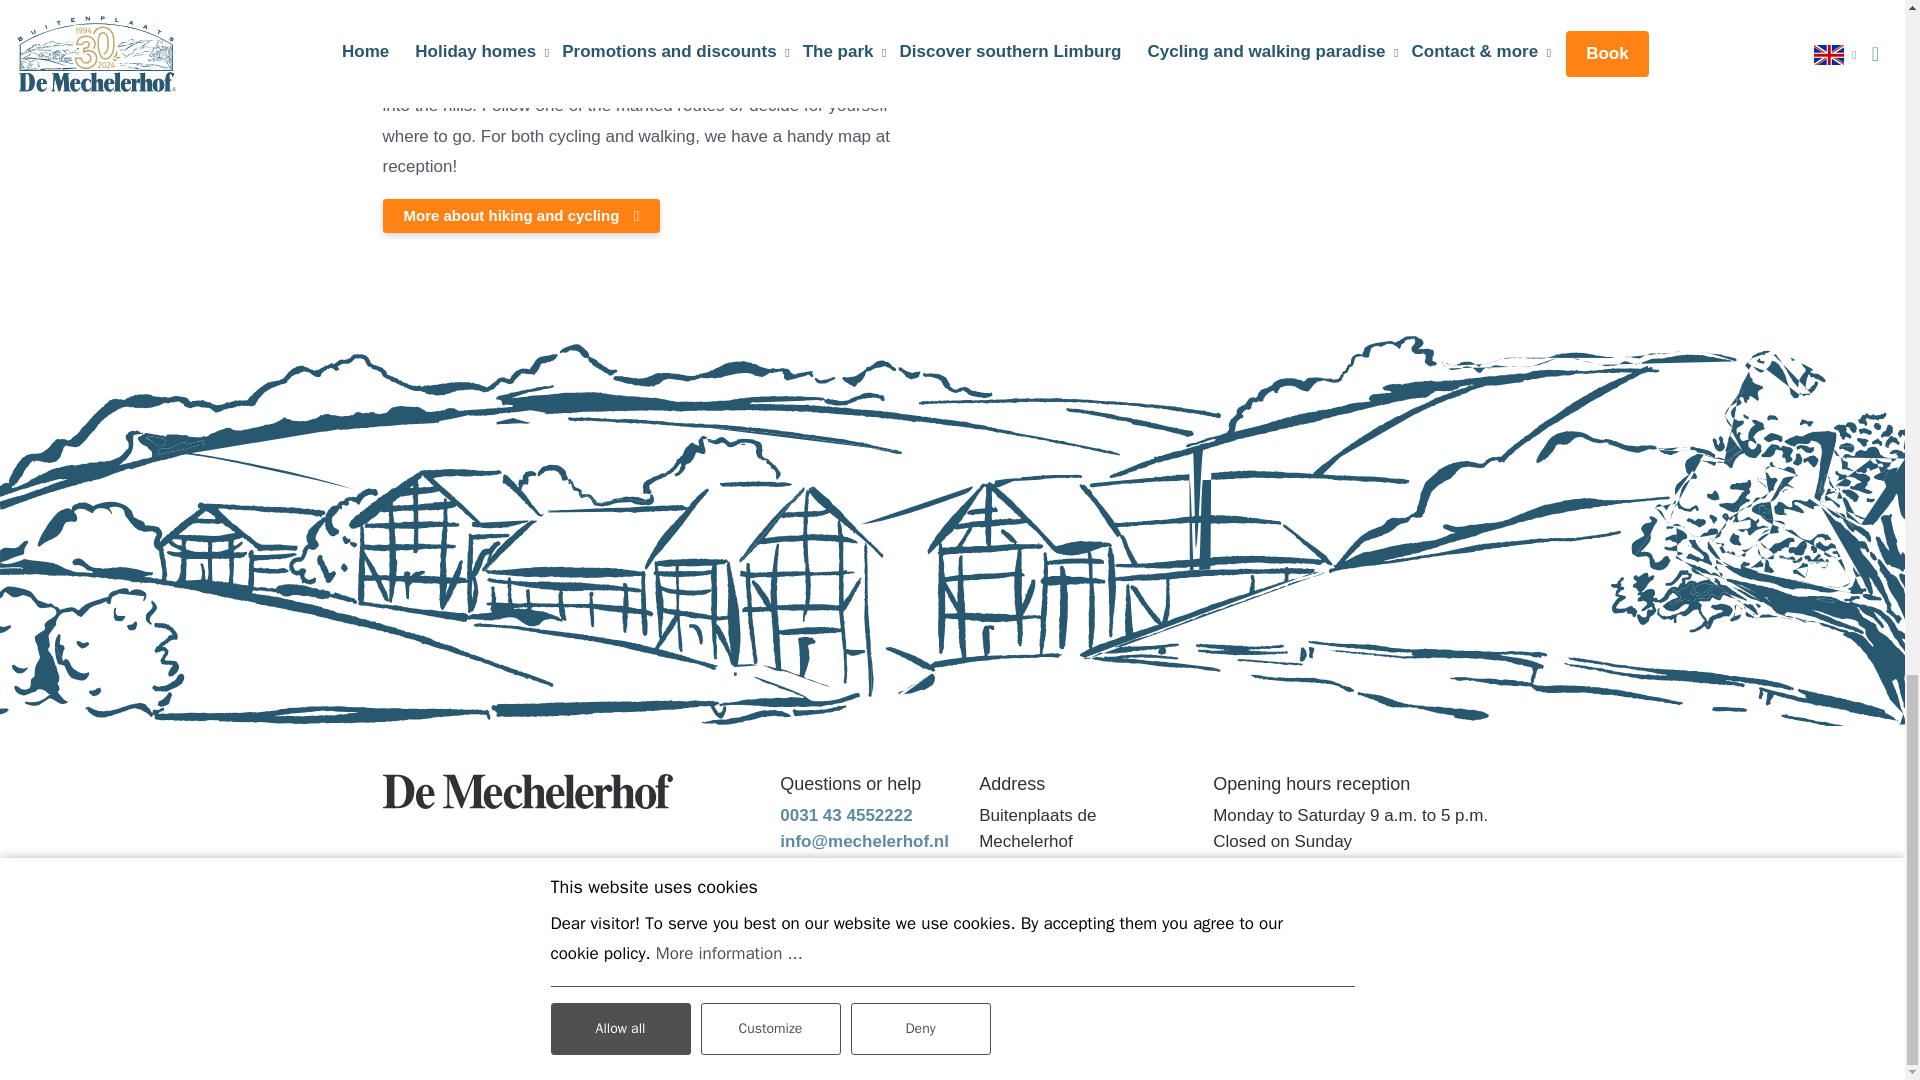  What do you see at coordinates (715, 1048) in the screenshot?
I see `General Terms and Conditions` at bounding box center [715, 1048].